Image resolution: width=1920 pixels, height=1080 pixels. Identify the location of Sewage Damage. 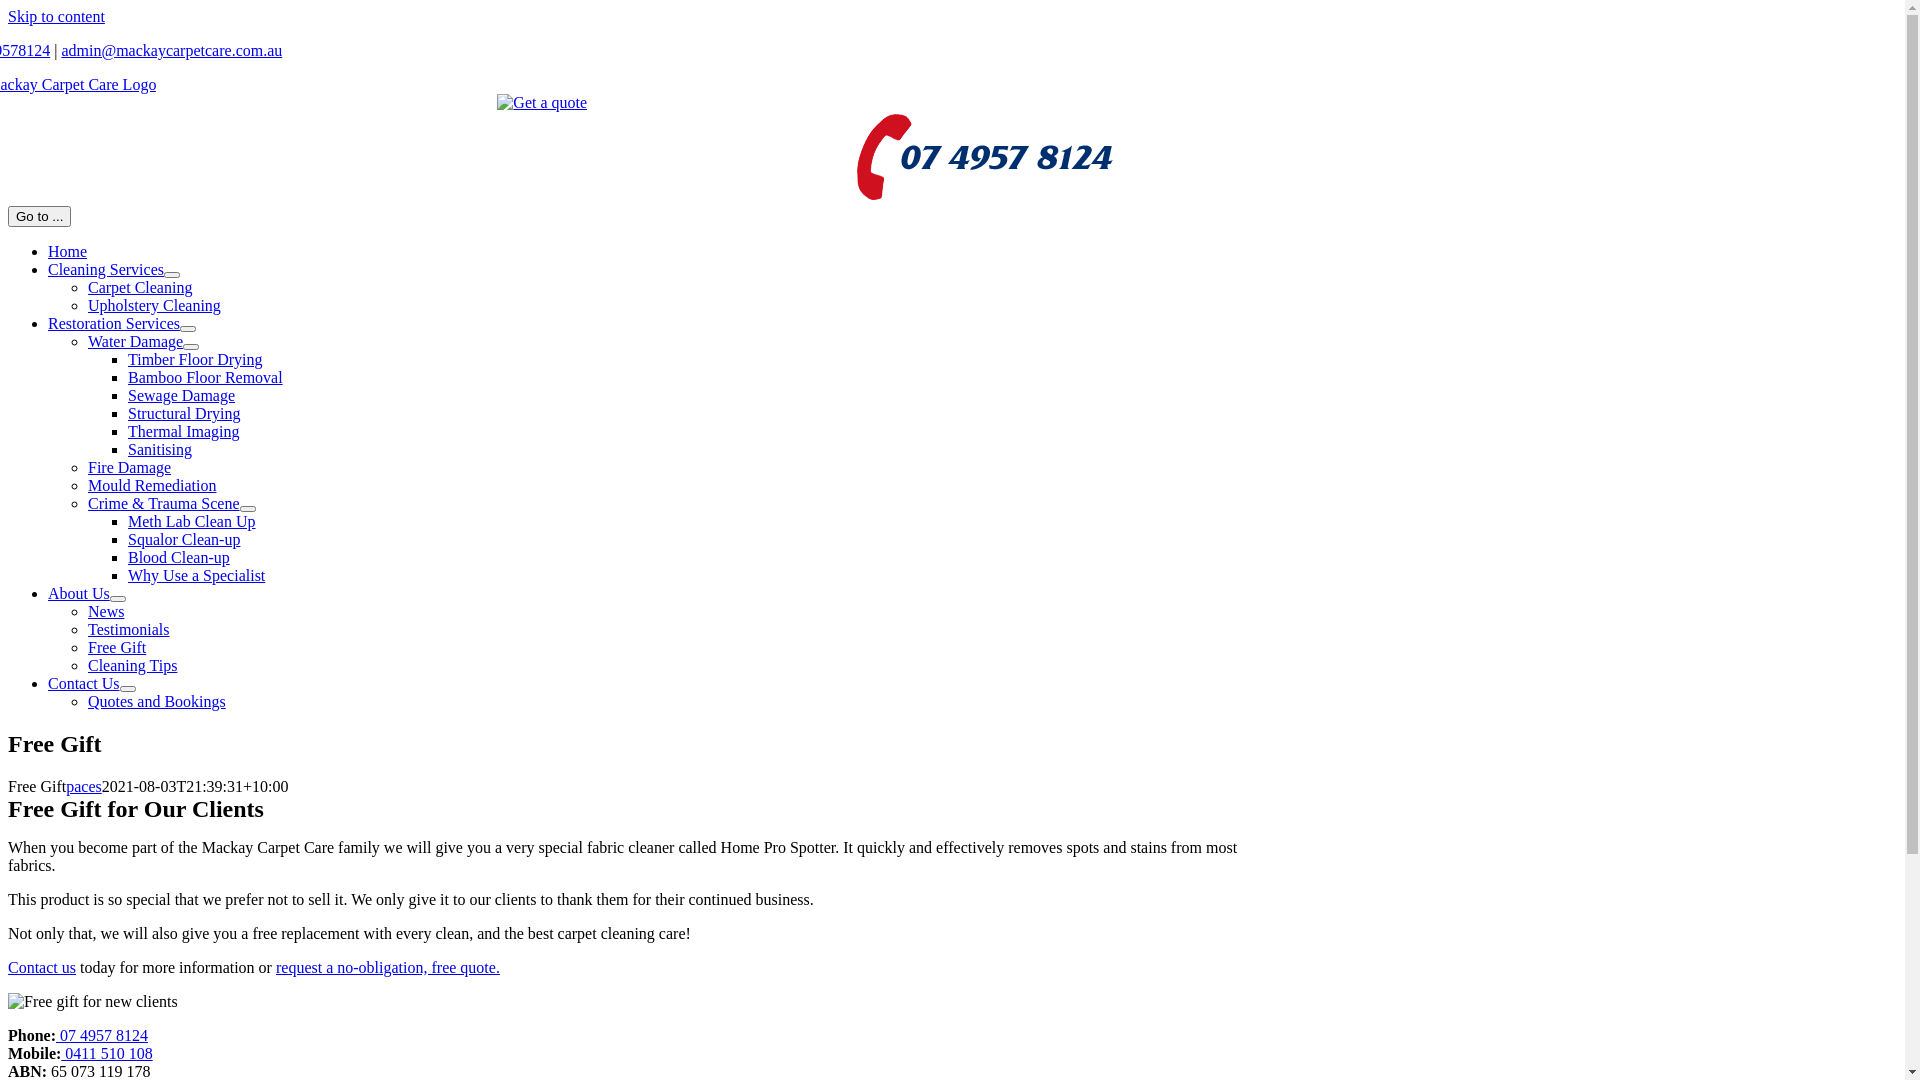
(182, 396).